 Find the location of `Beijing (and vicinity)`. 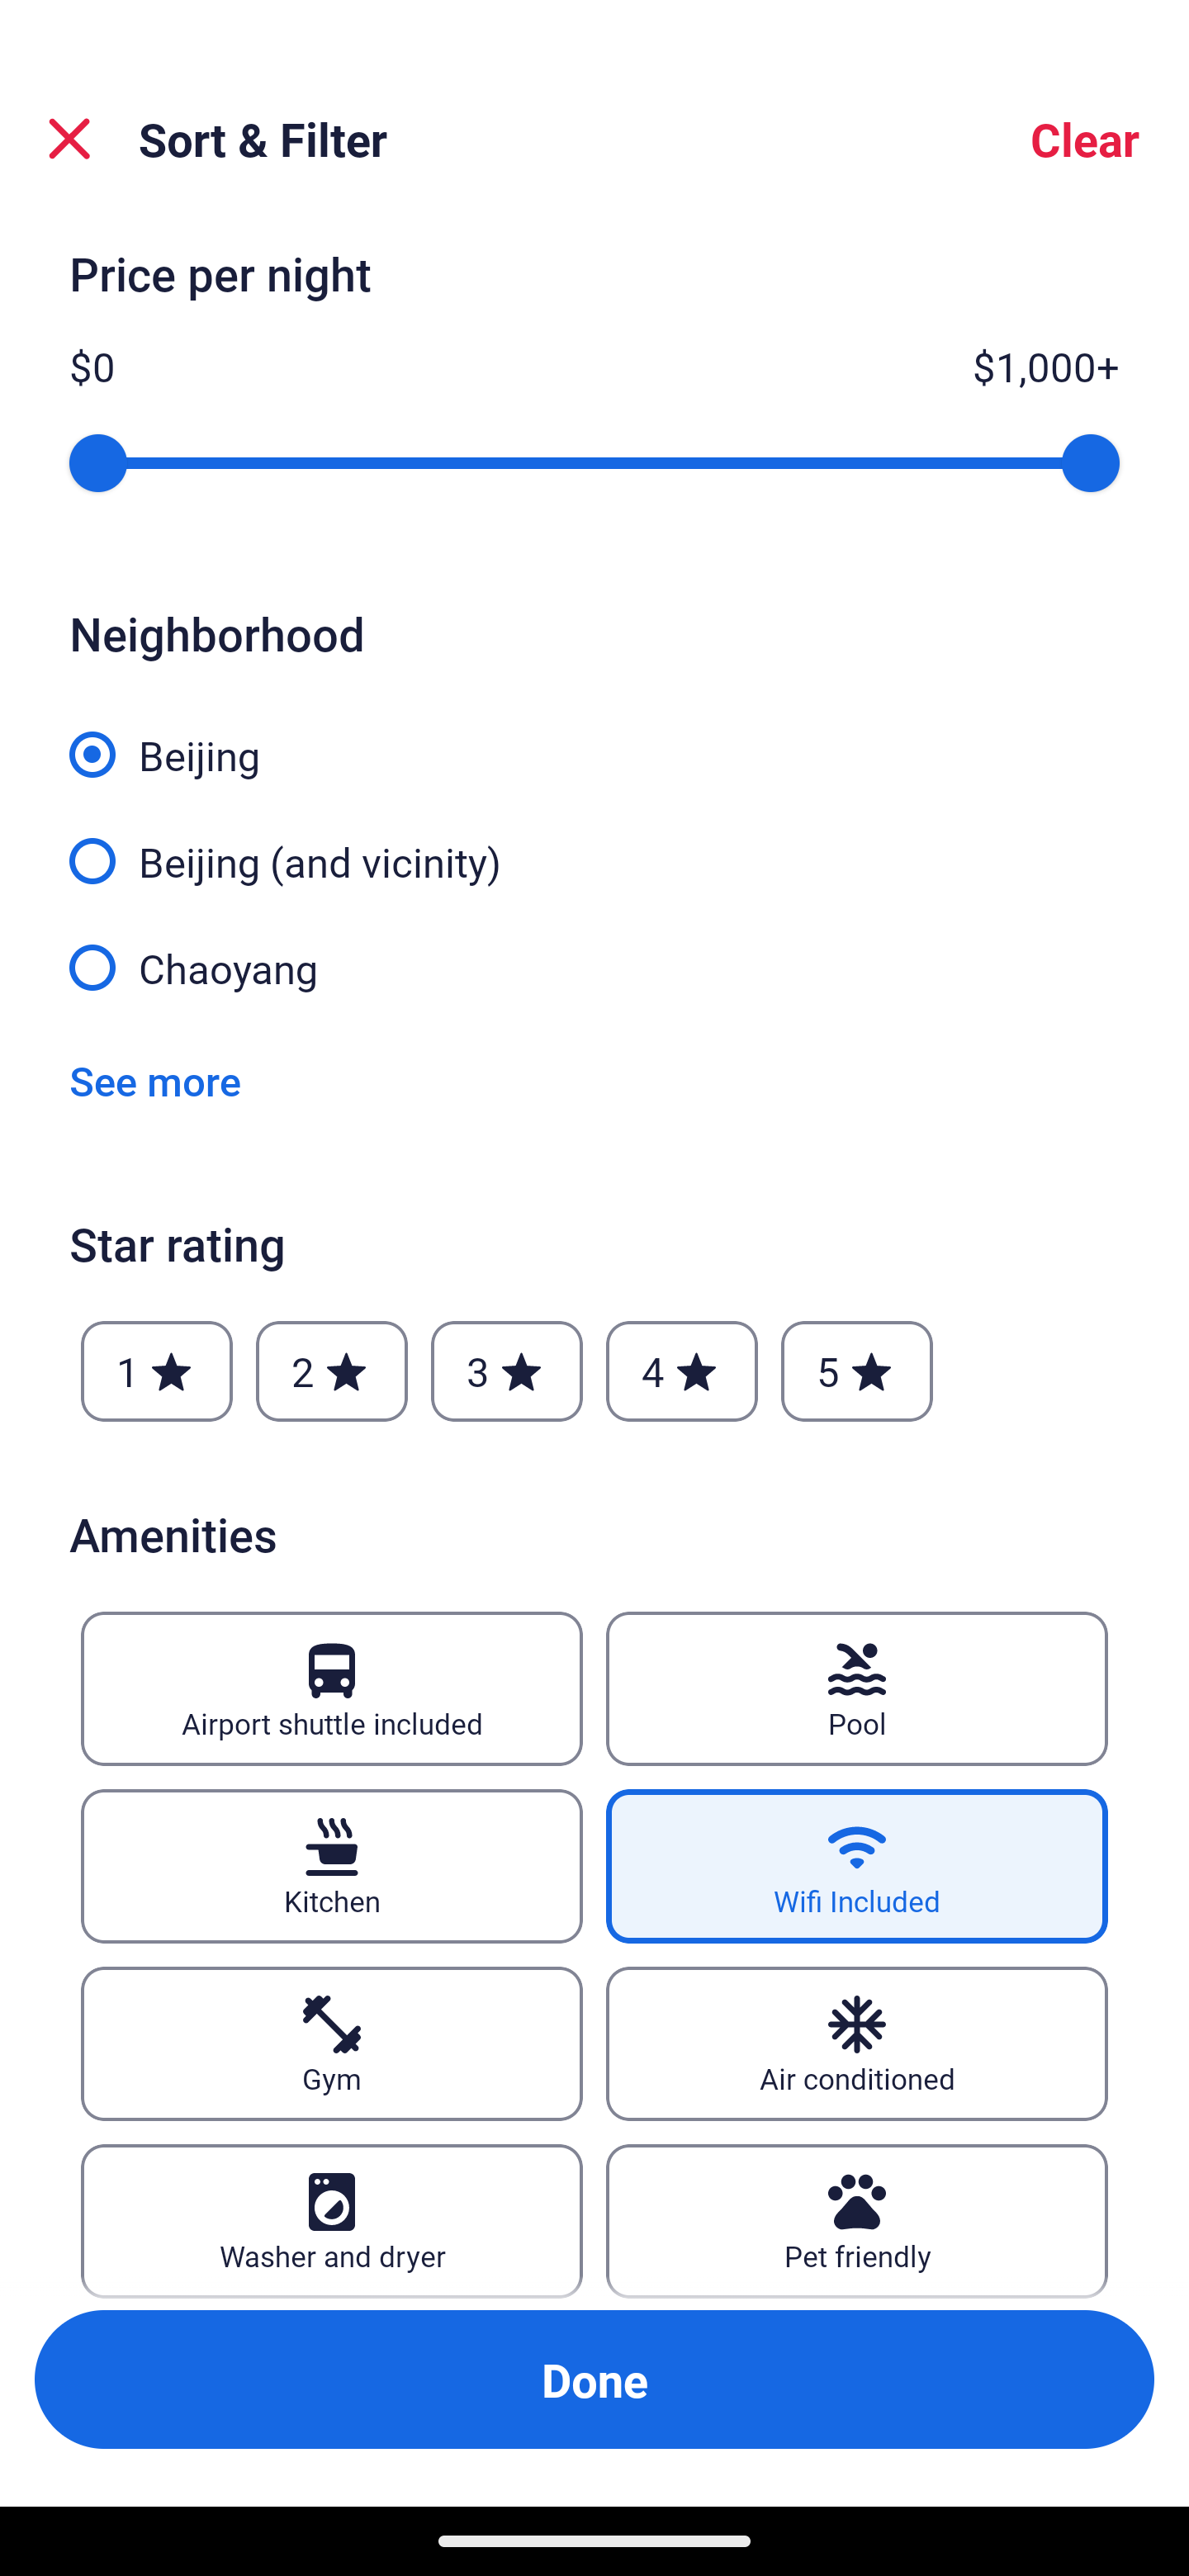

Beijing (and vicinity) is located at coordinates (594, 843).